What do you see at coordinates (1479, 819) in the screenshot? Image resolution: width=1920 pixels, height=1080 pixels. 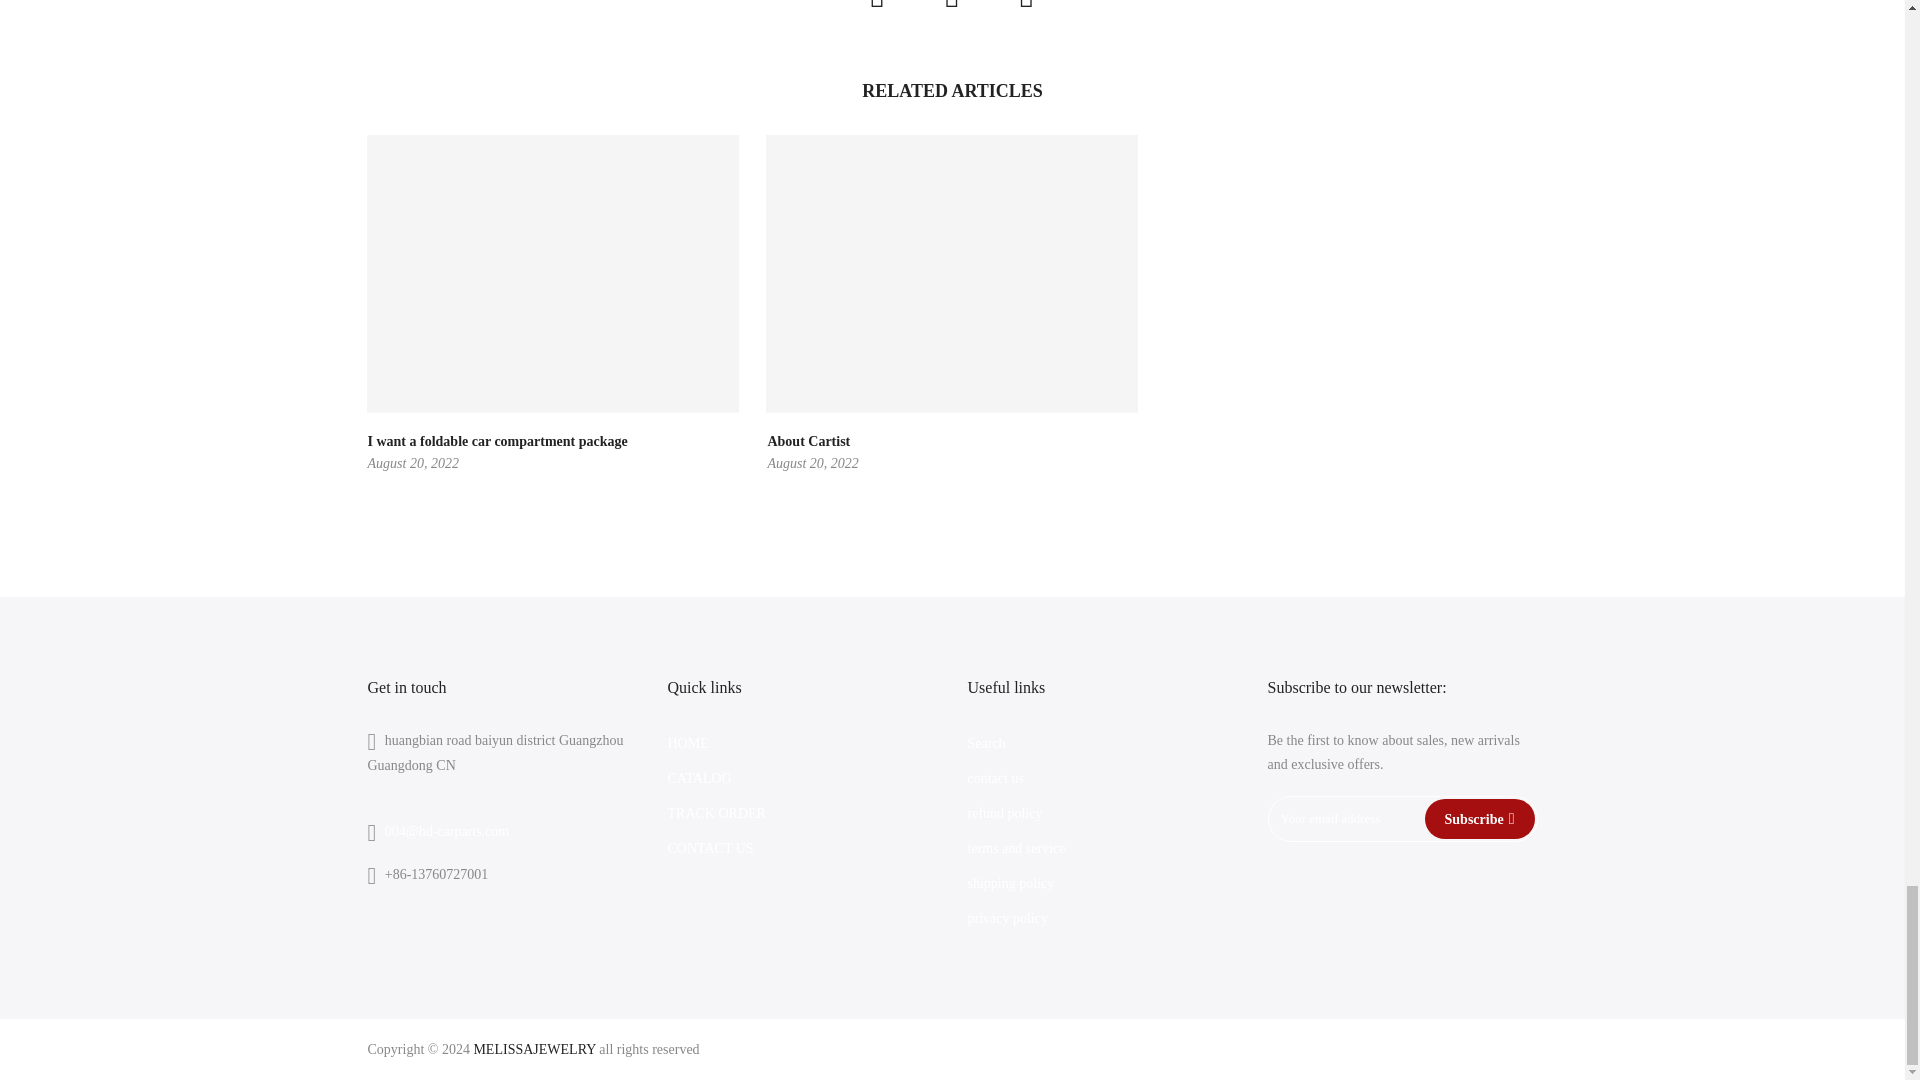 I see `Subscribe` at bounding box center [1479, 819].